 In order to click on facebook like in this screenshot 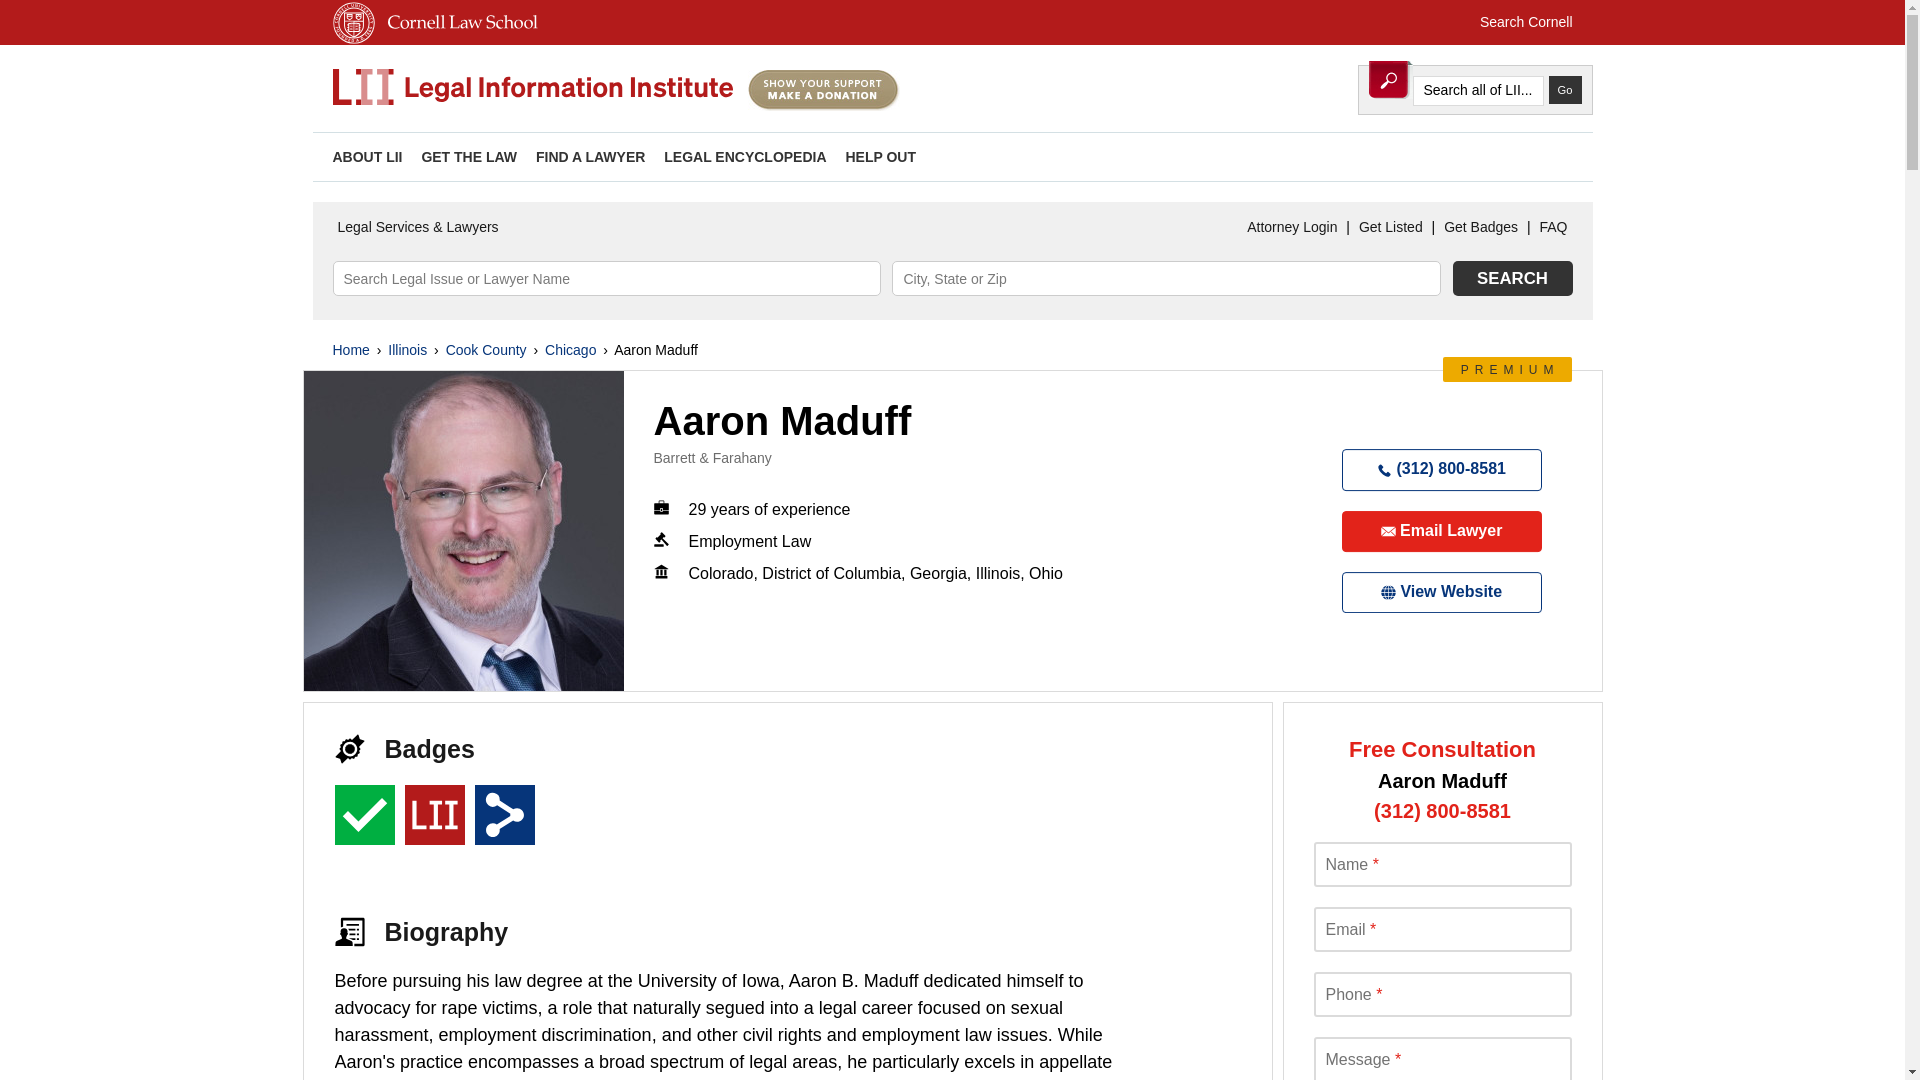, I will do `click(1547, 156)`.